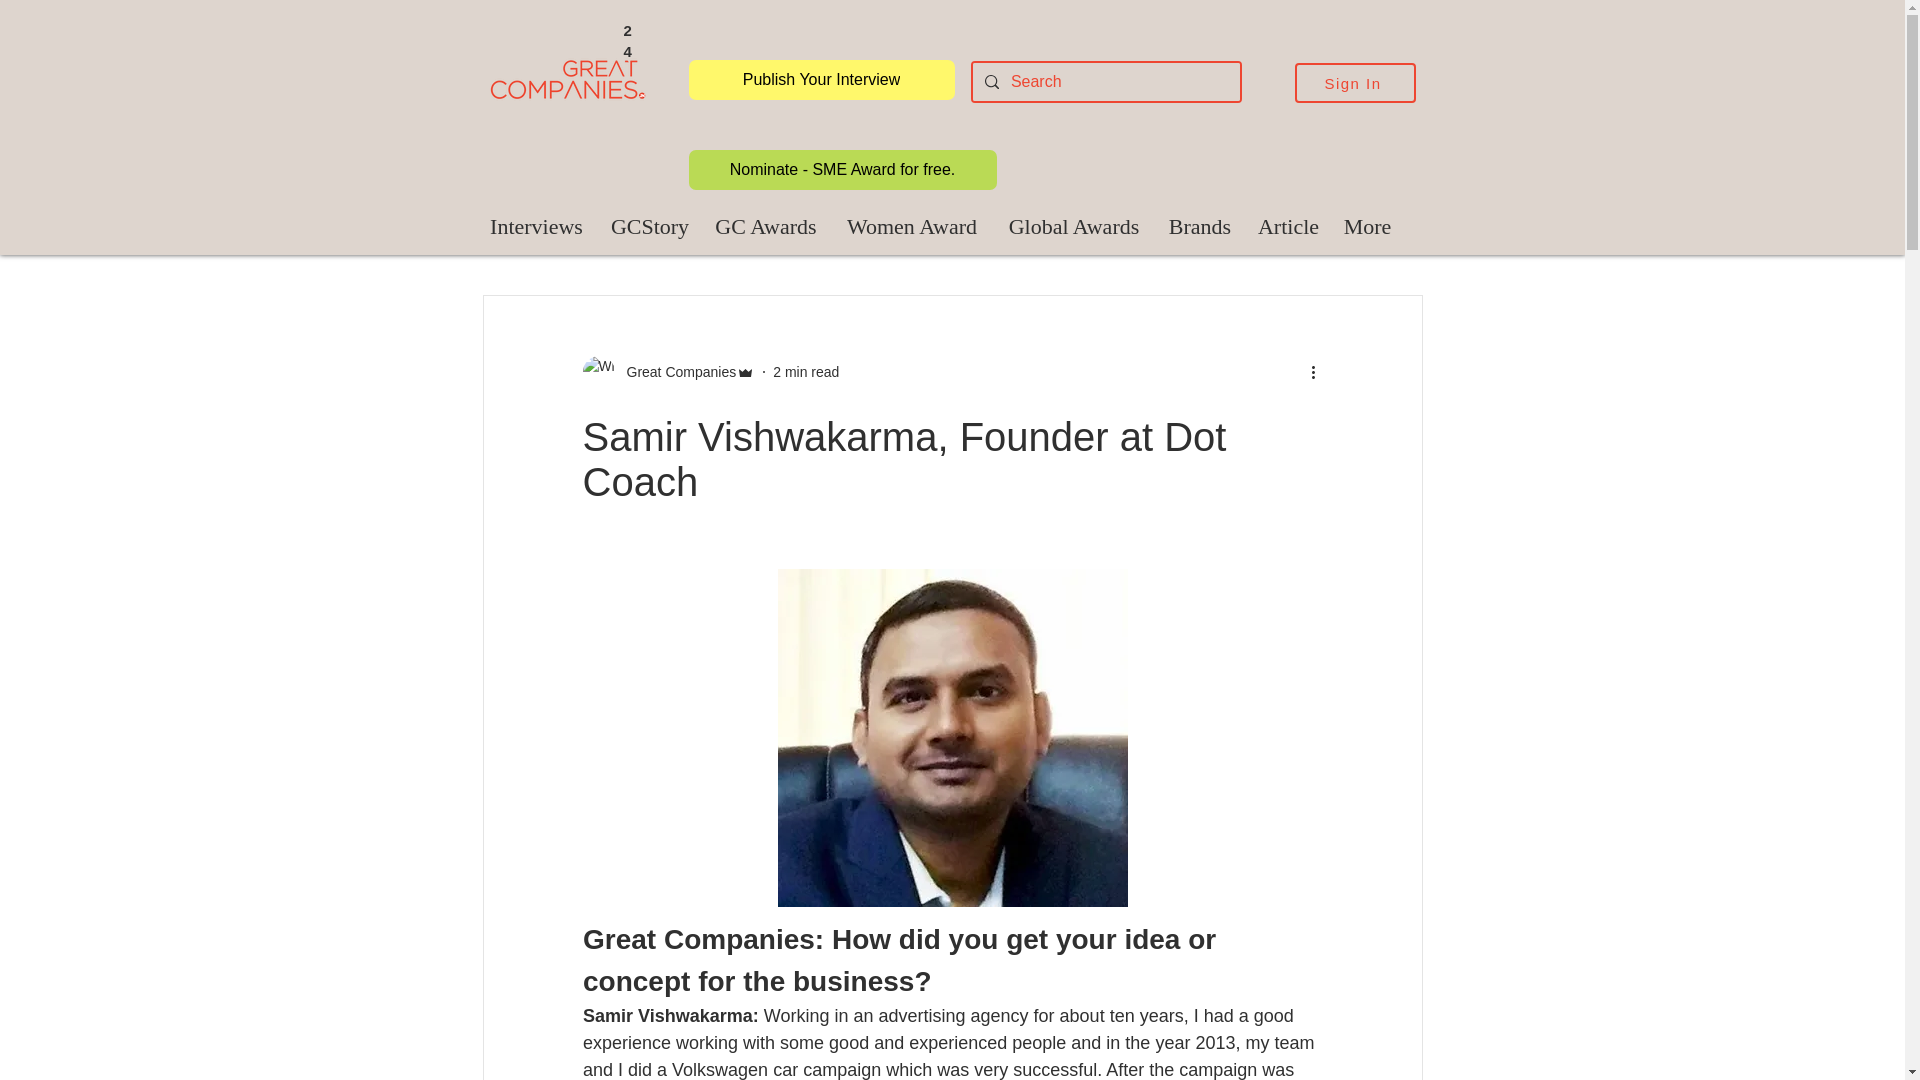  I want to click on GC Awards, so click(766, 226).